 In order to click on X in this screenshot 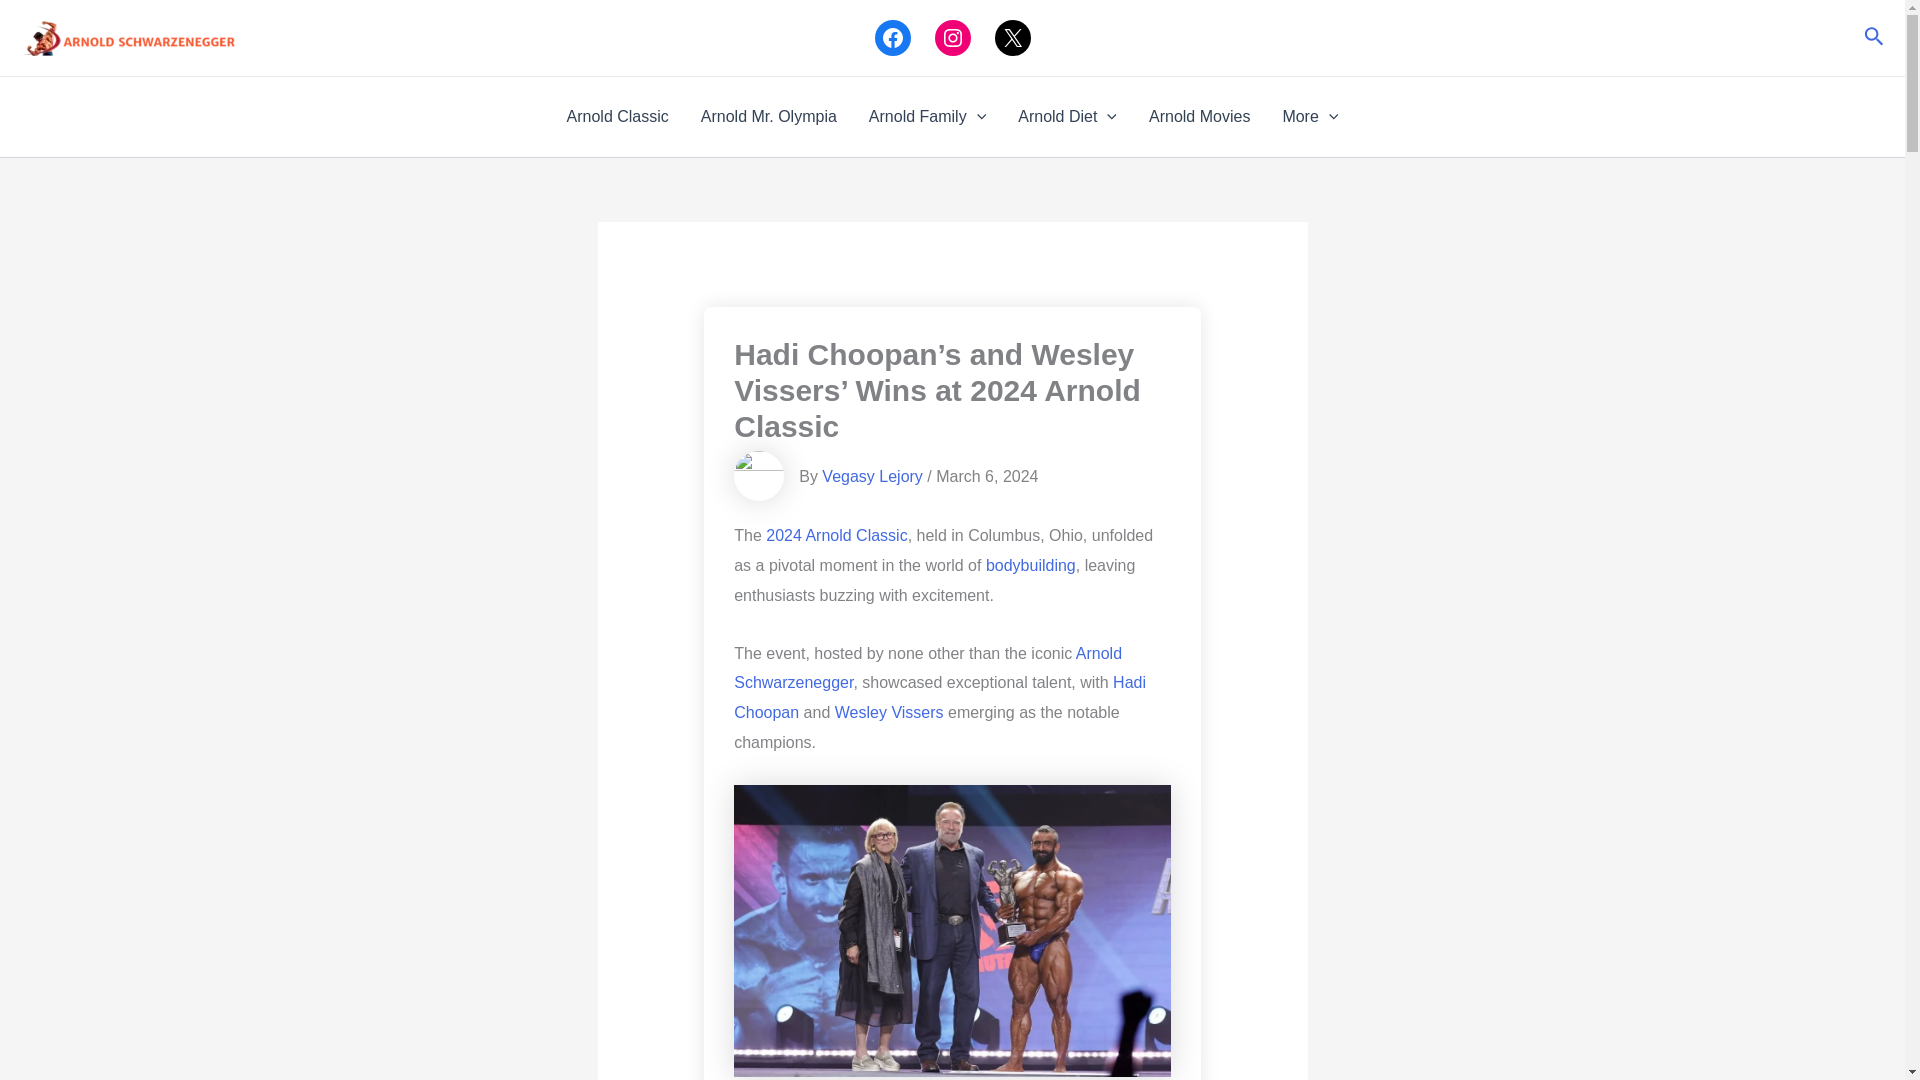, I will do `click(1012, 38)`.